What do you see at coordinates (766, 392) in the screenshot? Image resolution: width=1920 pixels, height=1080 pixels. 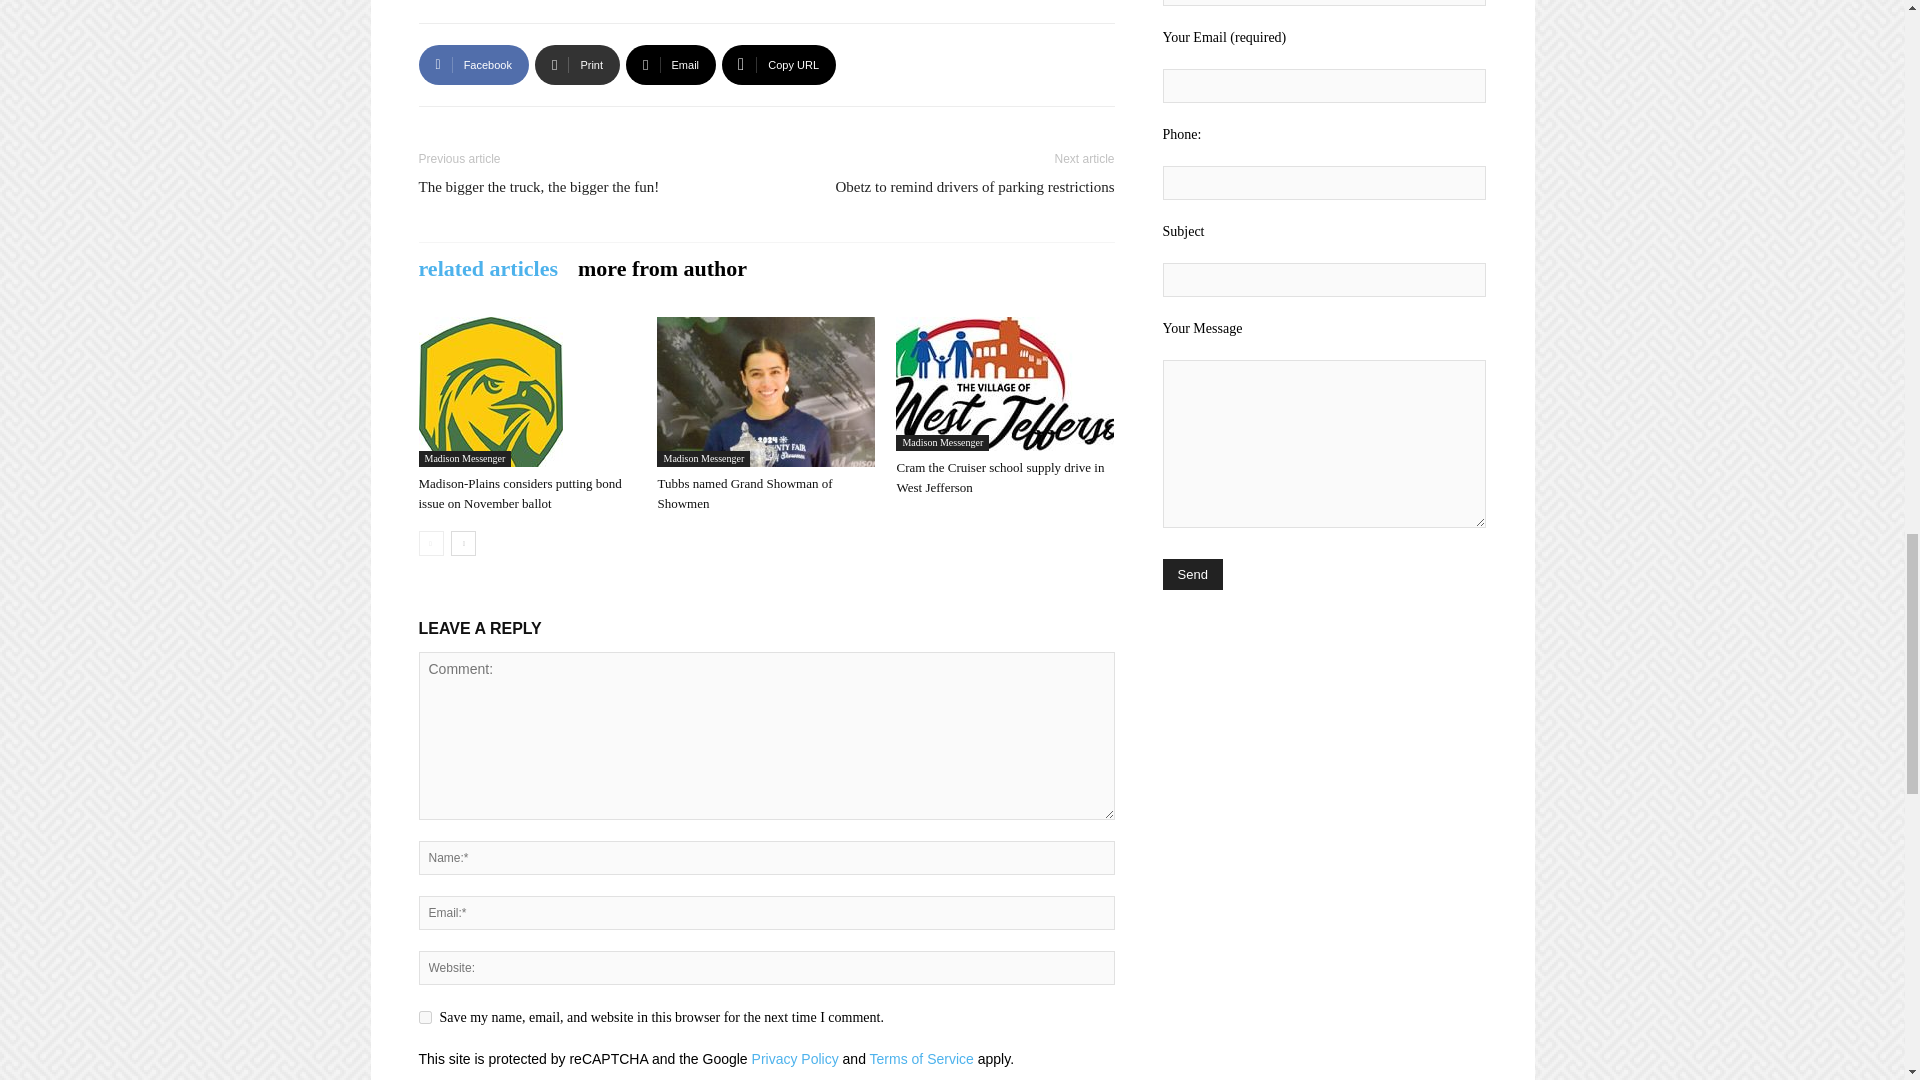 I see `Tubbs named Grand Showman of Showmen` at bounding box center [766, 392].